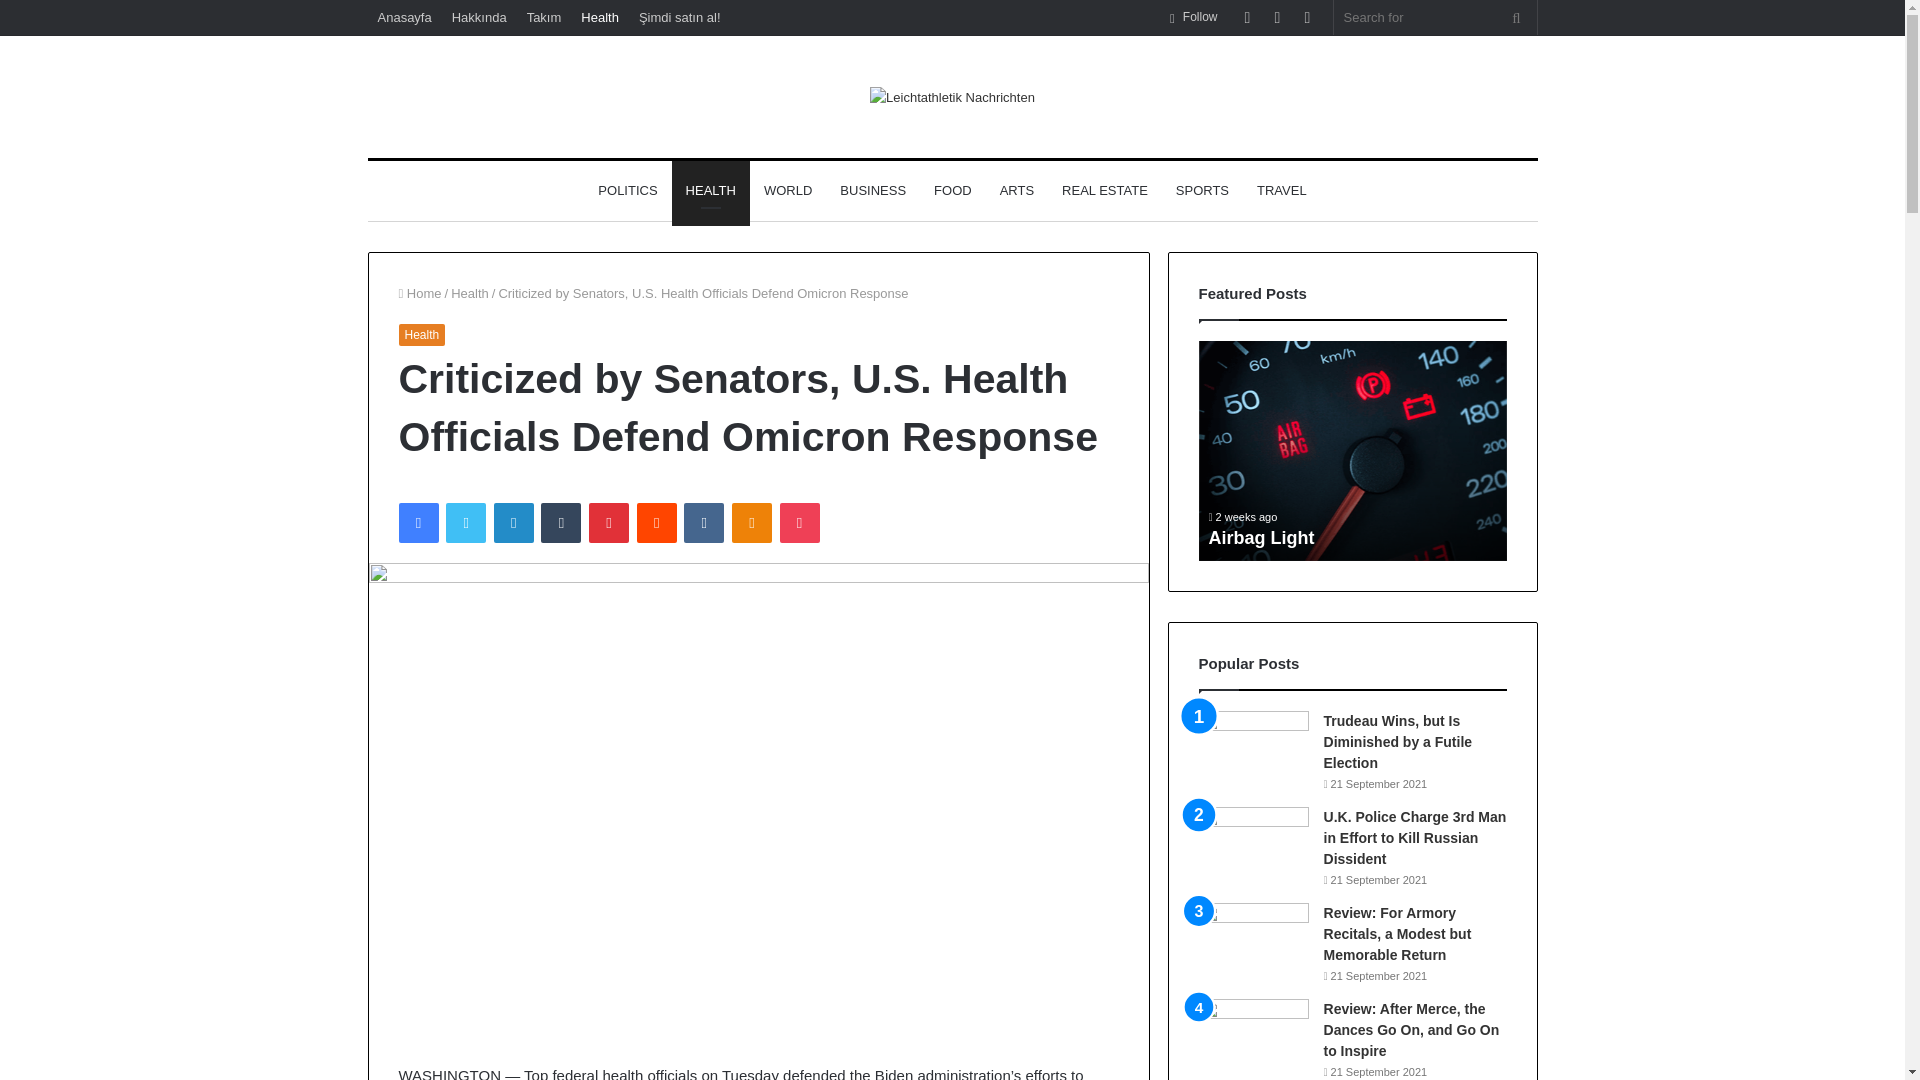  Describe the element at coordinates (952, 190) in the screenshot. I see `FOOD` at that location.